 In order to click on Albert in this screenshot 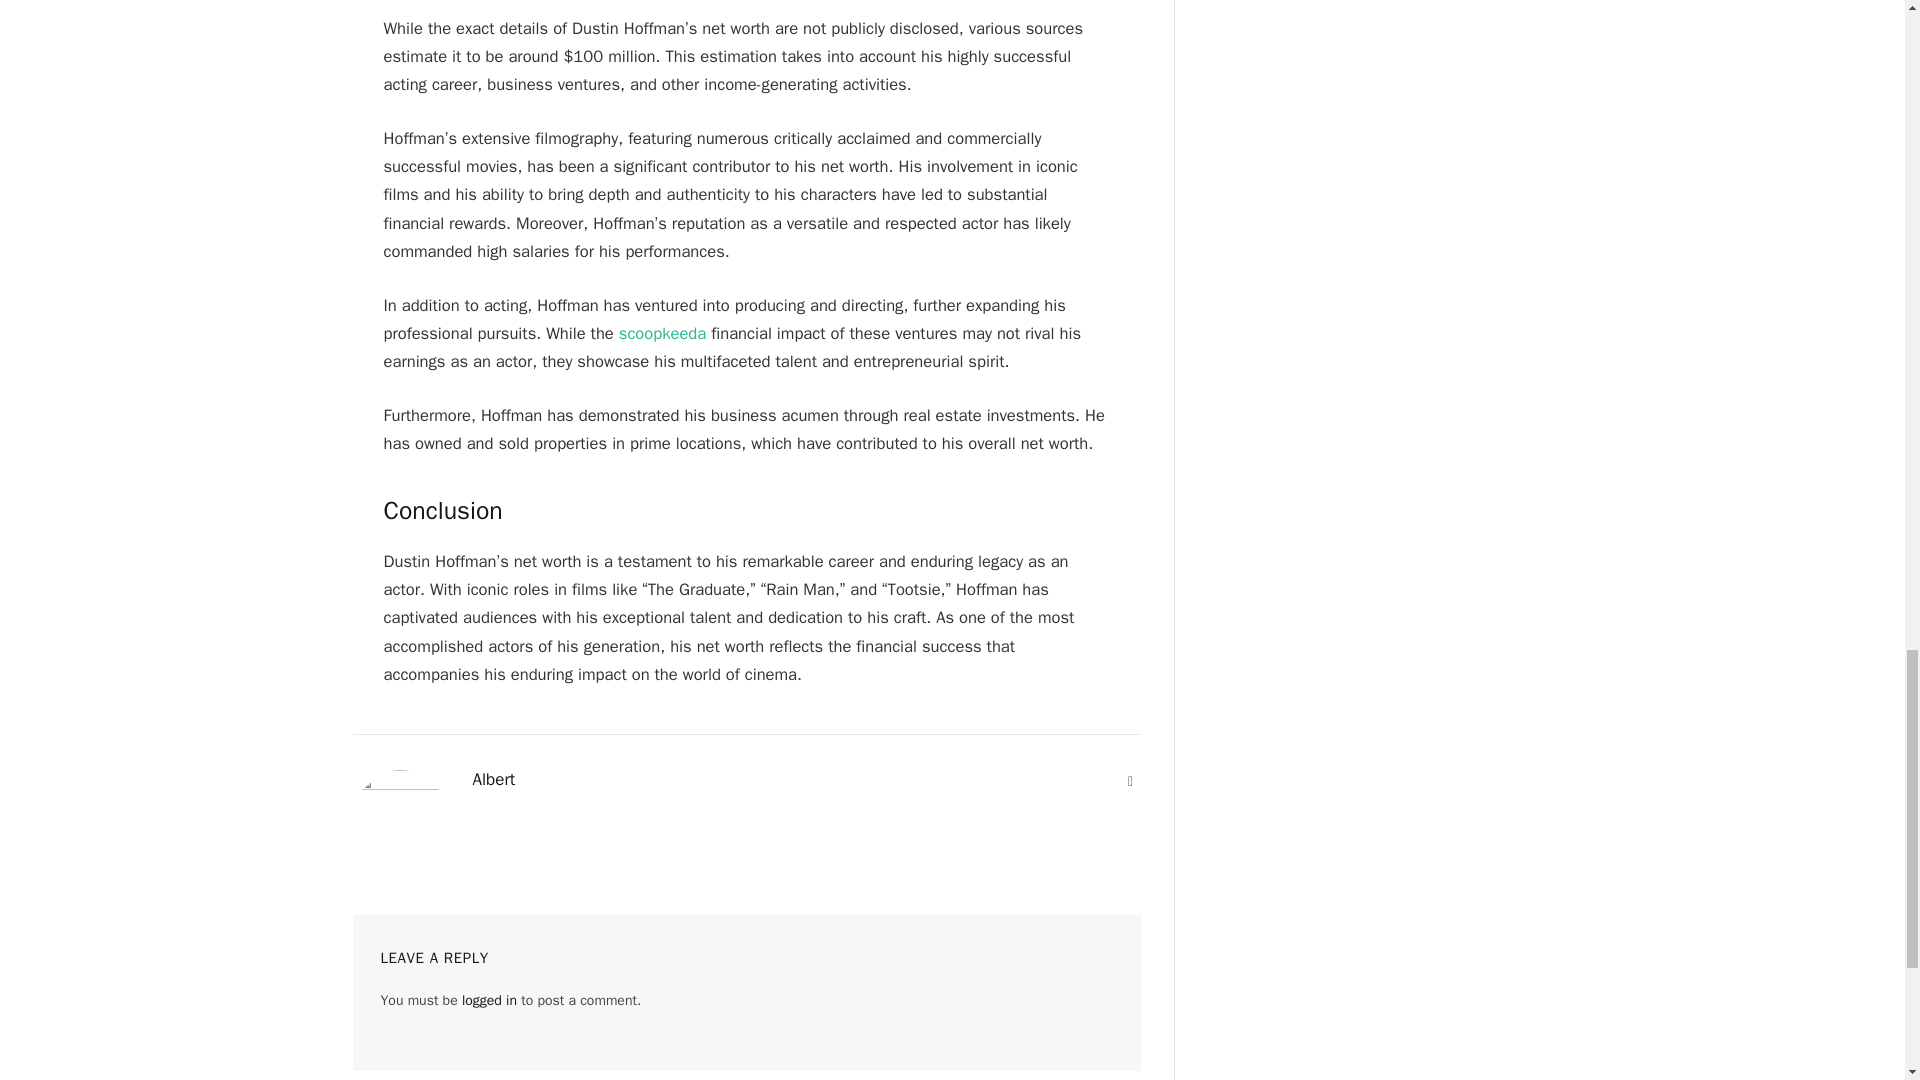, I will do `click(493, 780)`.